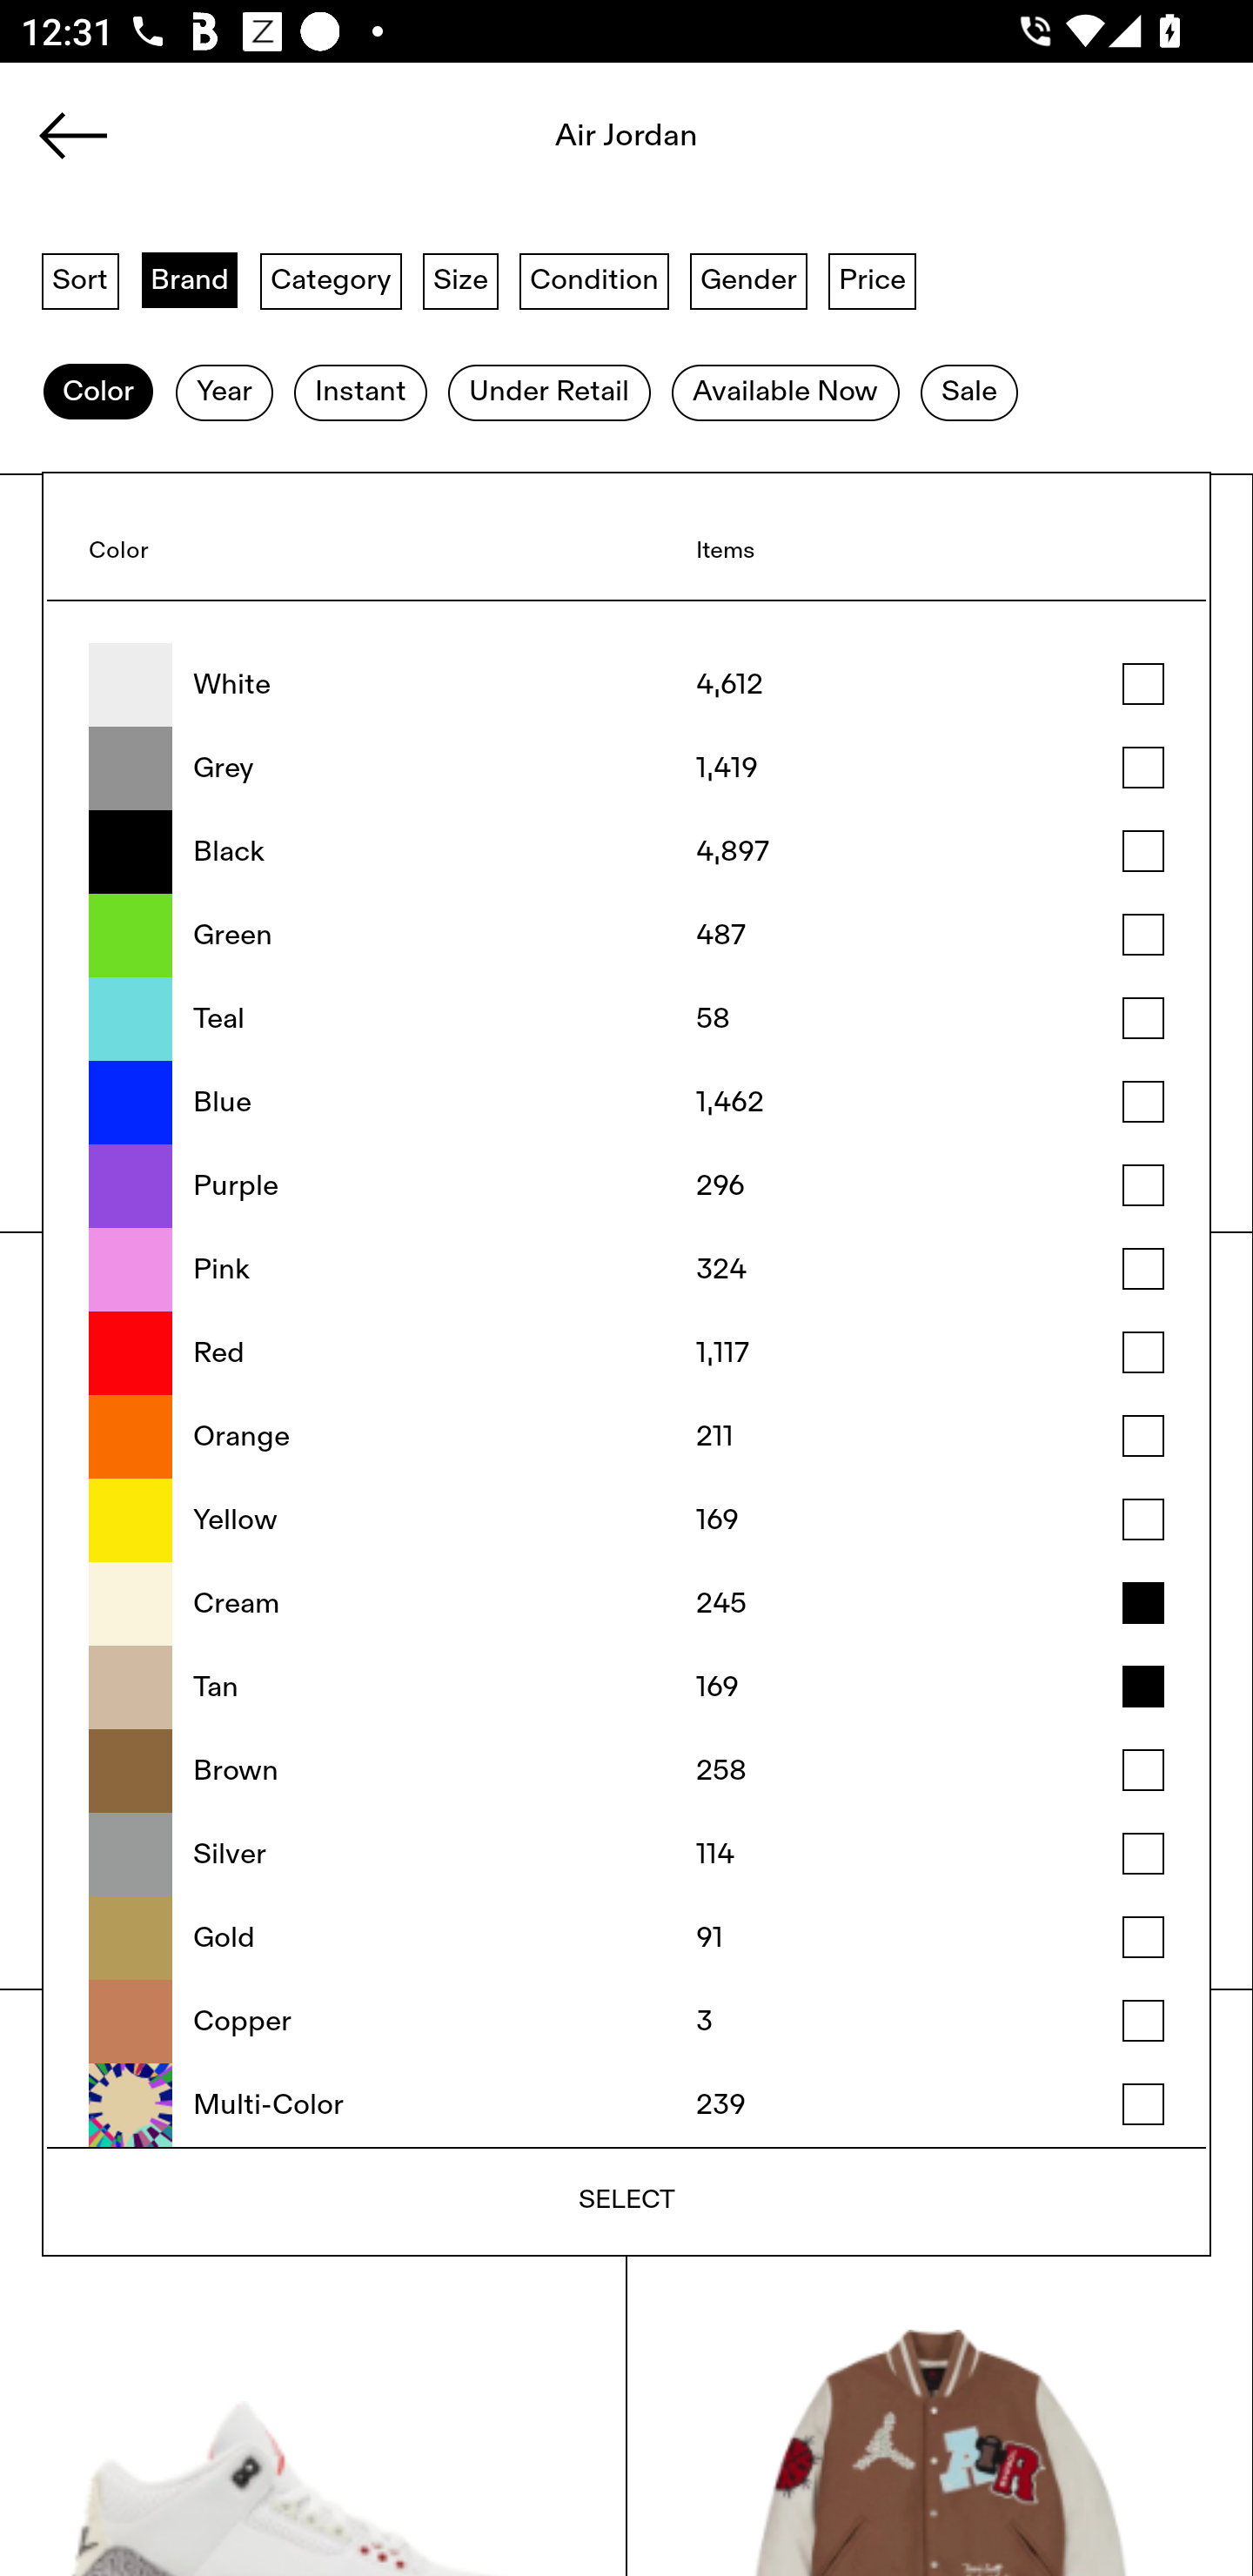 The width and height of the screenshot is (1253, 2576). What do you see at coordinates (748, 279) in the screenshot?
I see `Gender` at bounding box center [748, 279].